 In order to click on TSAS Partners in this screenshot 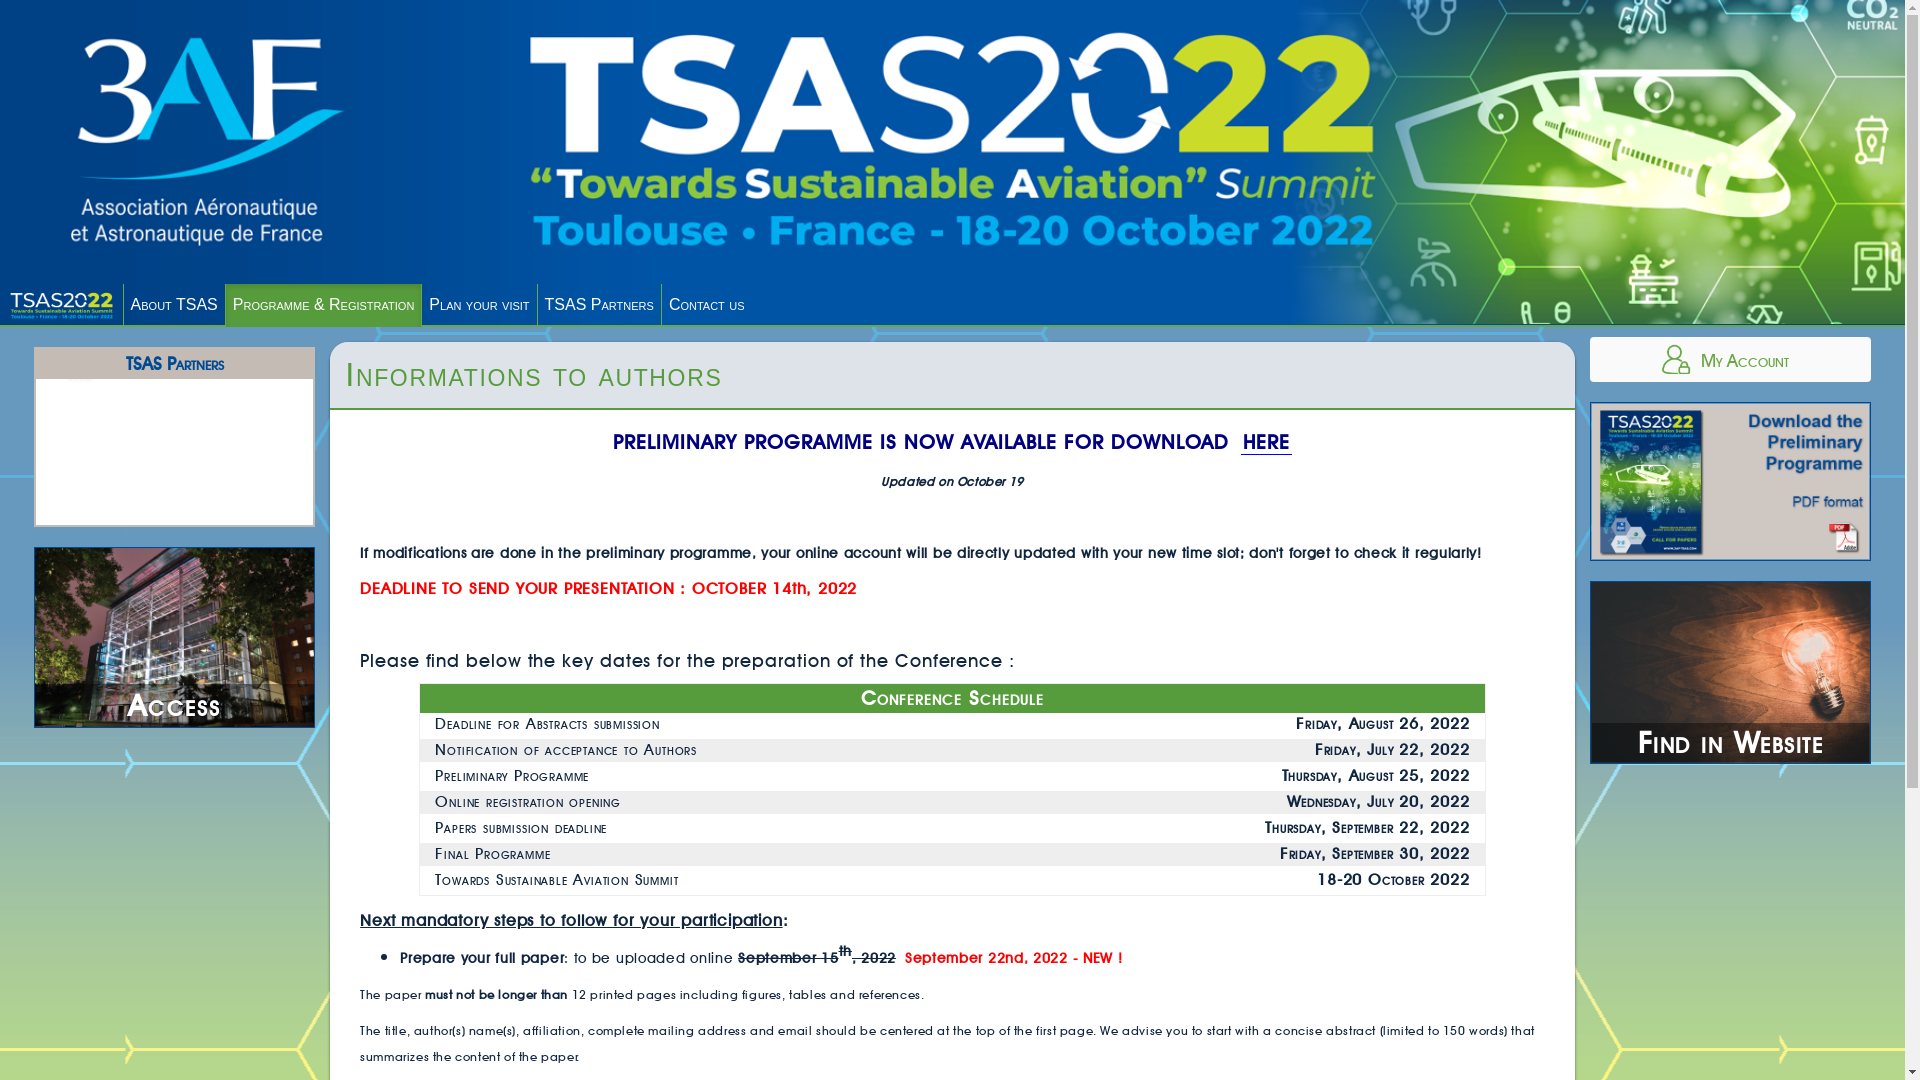, I will do `click(600, 306)`.